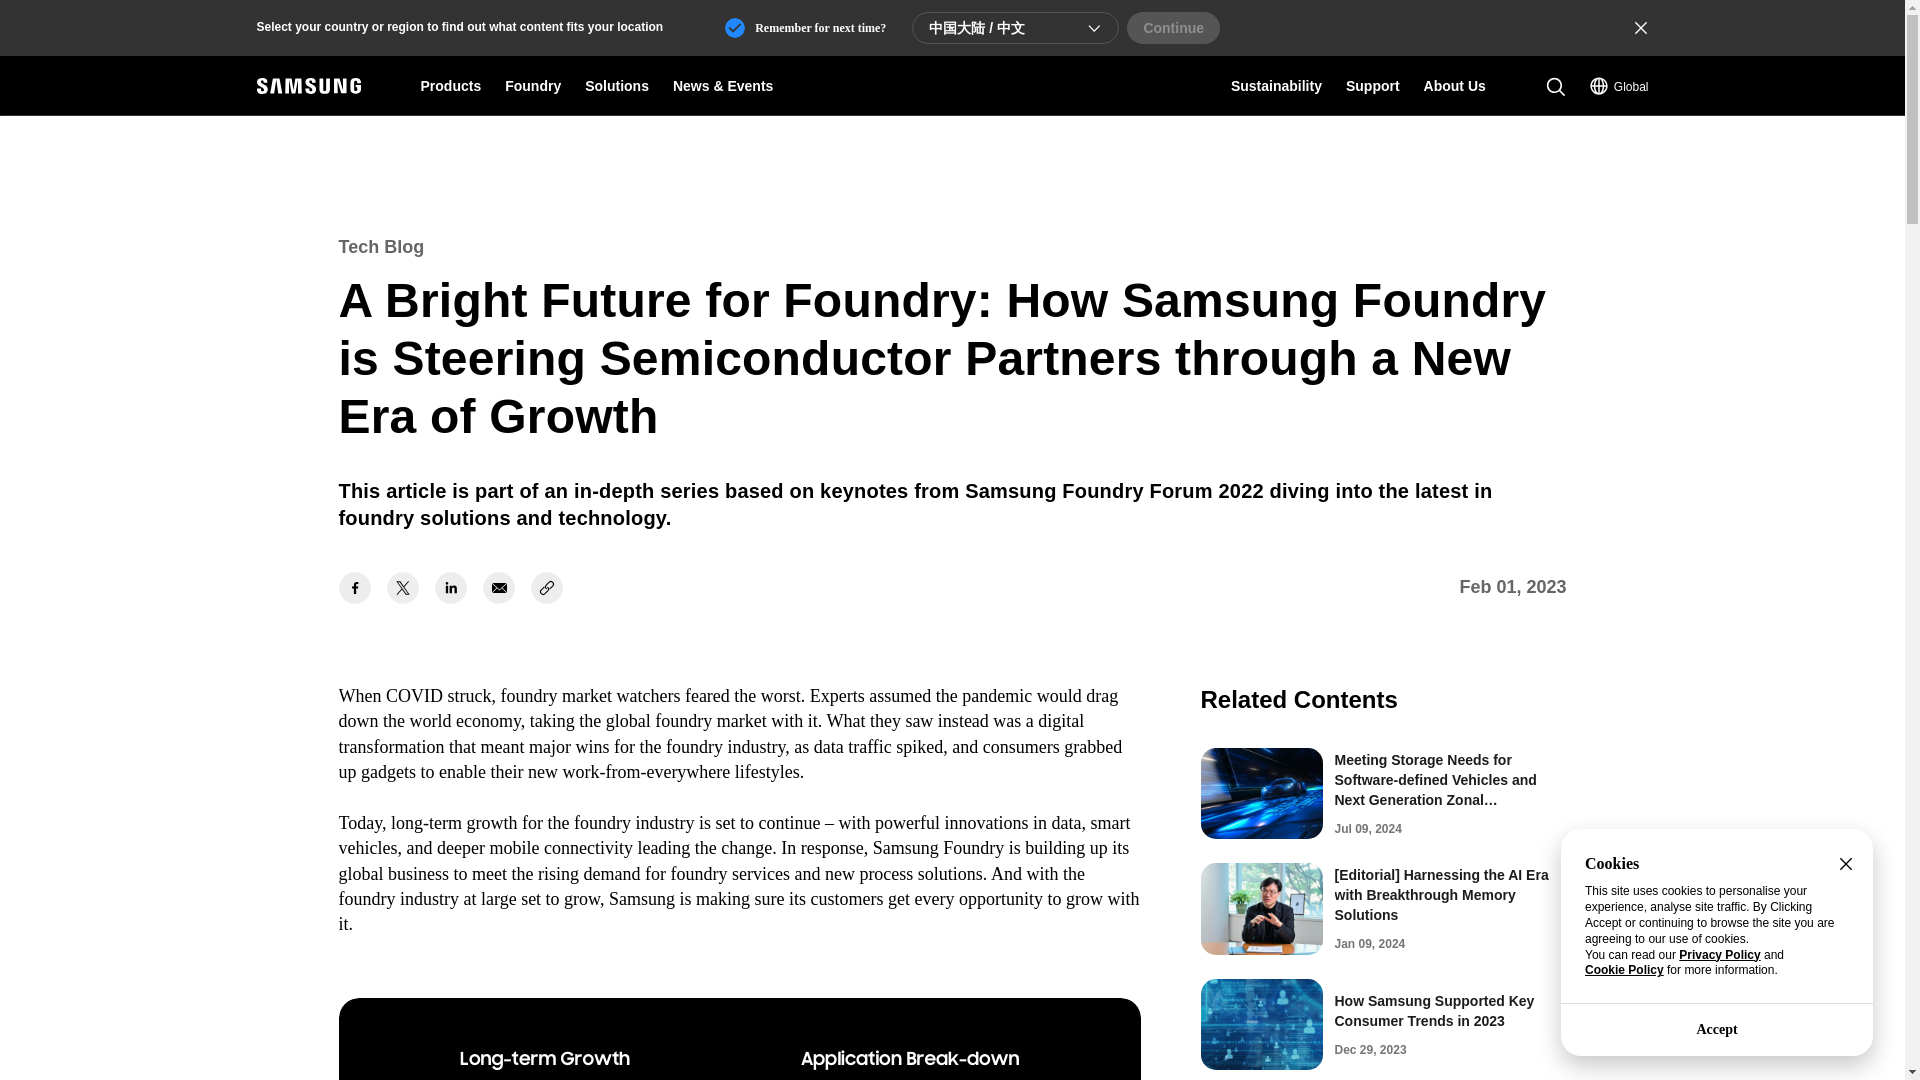 Image resolution: width=1920 pixels, height=1080 pixels. What do you see at coordinates (805, 28) in the screenshot?
I see `on` at bounding box center [805, 28].